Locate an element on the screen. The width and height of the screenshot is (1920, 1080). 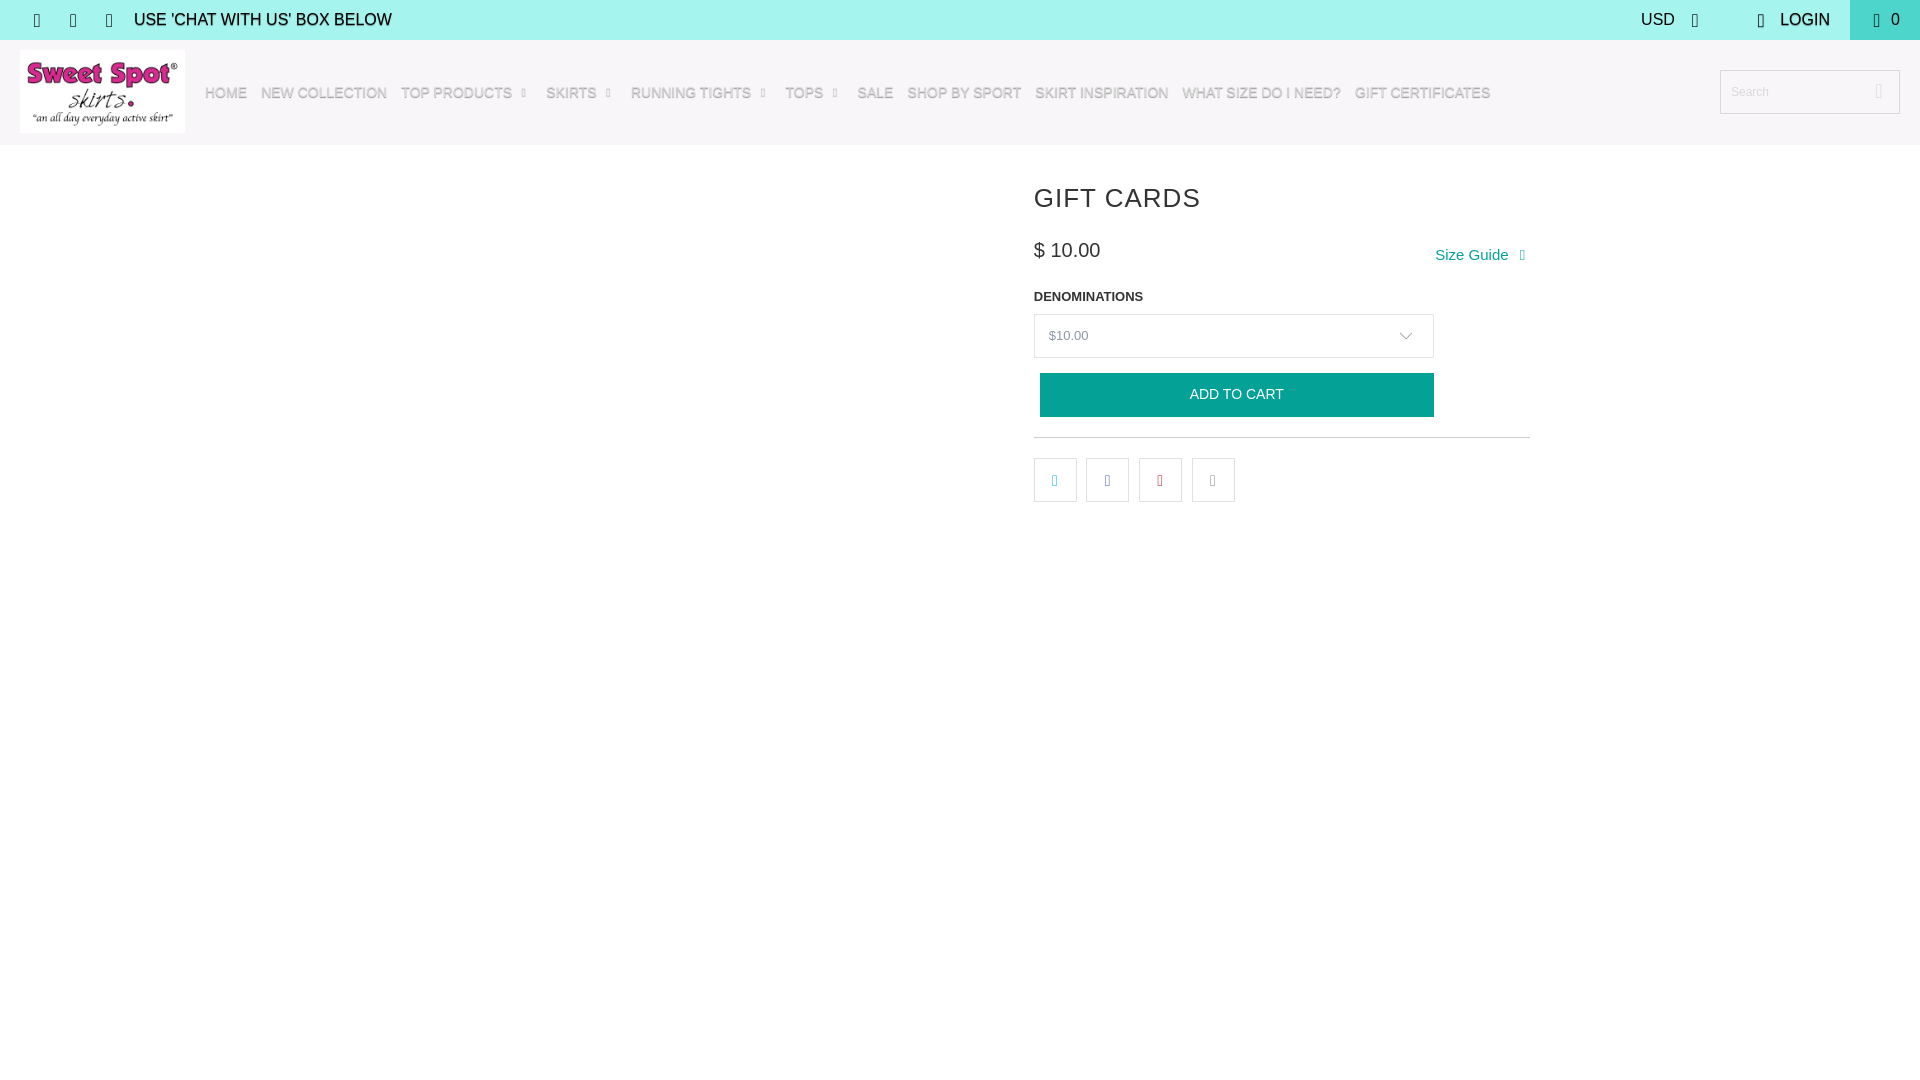
Sweet Spot Skirts on YouTube is located at coordinates (72, 19).